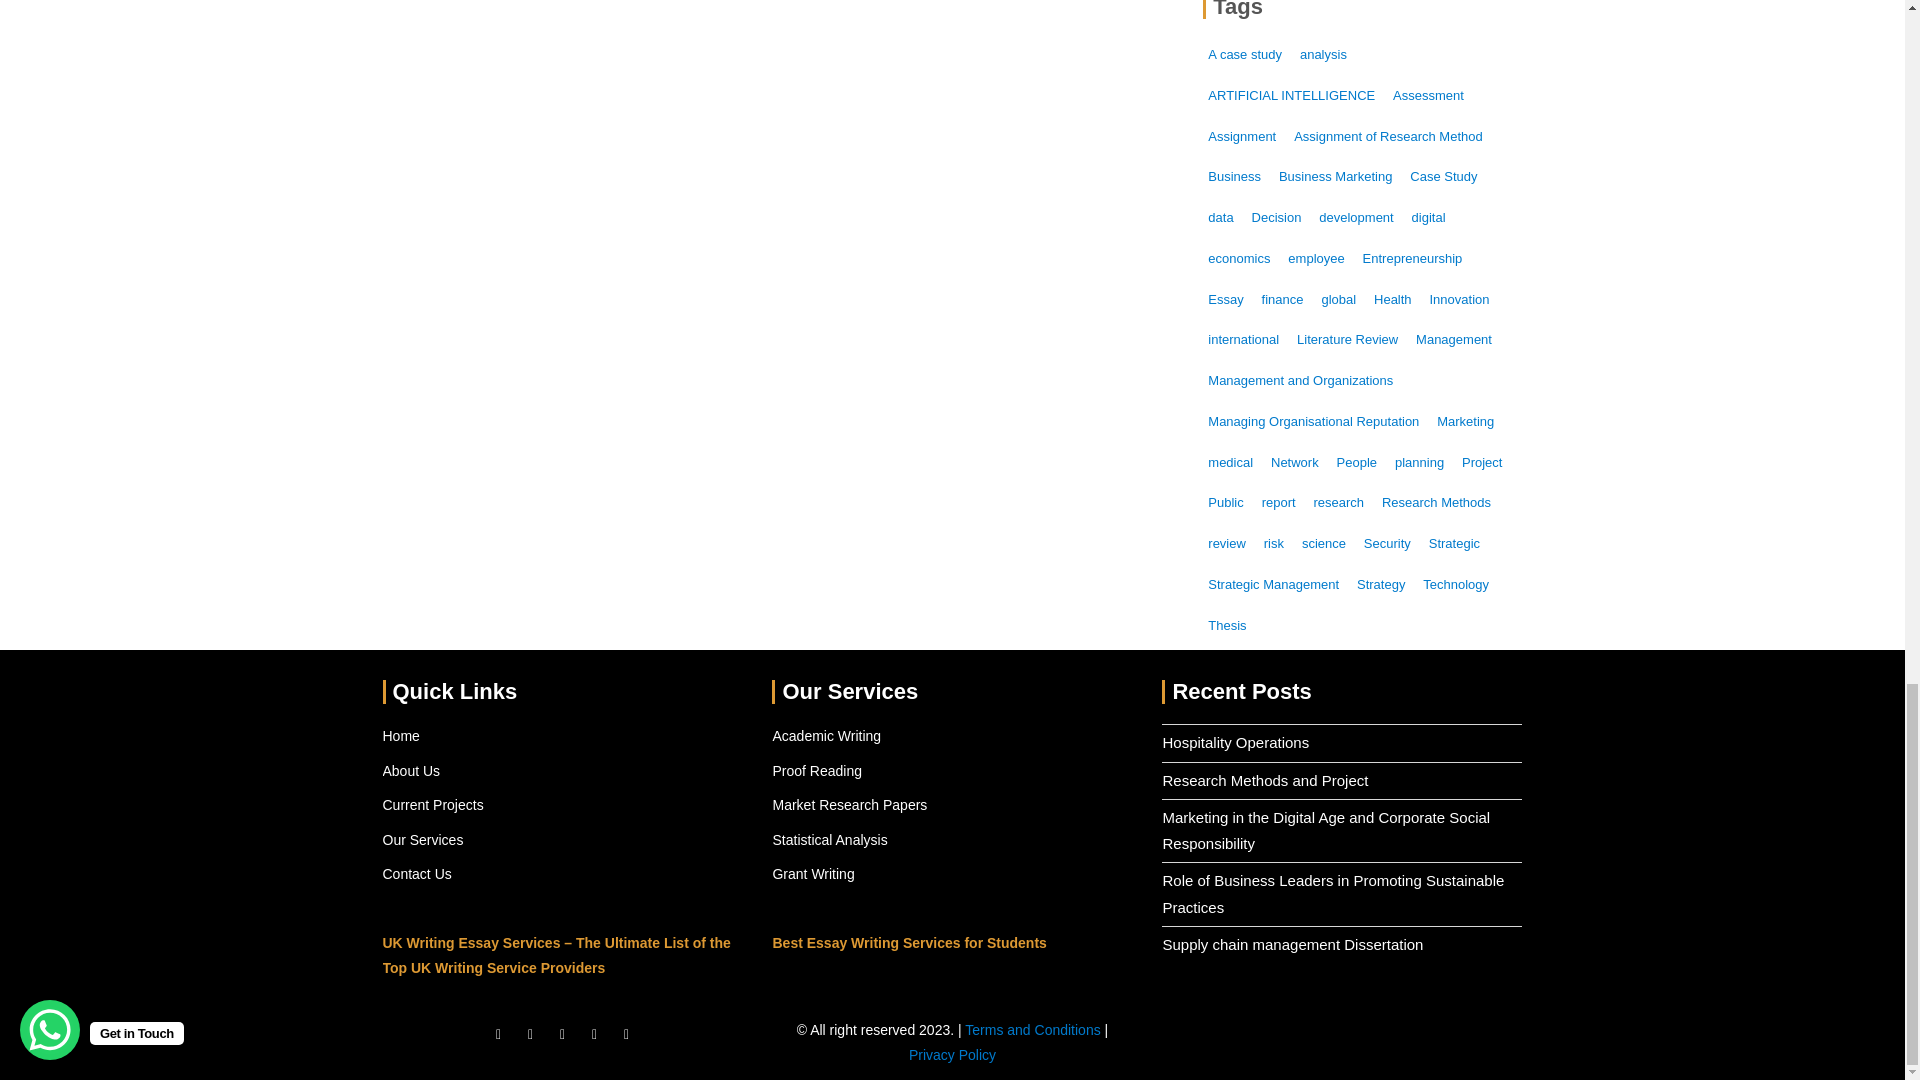 The height and width of the screenshot is (1080, 1920). Describe the element at coordinates (626, 1034) in the screenshot. I see `Linkedin` at that location.